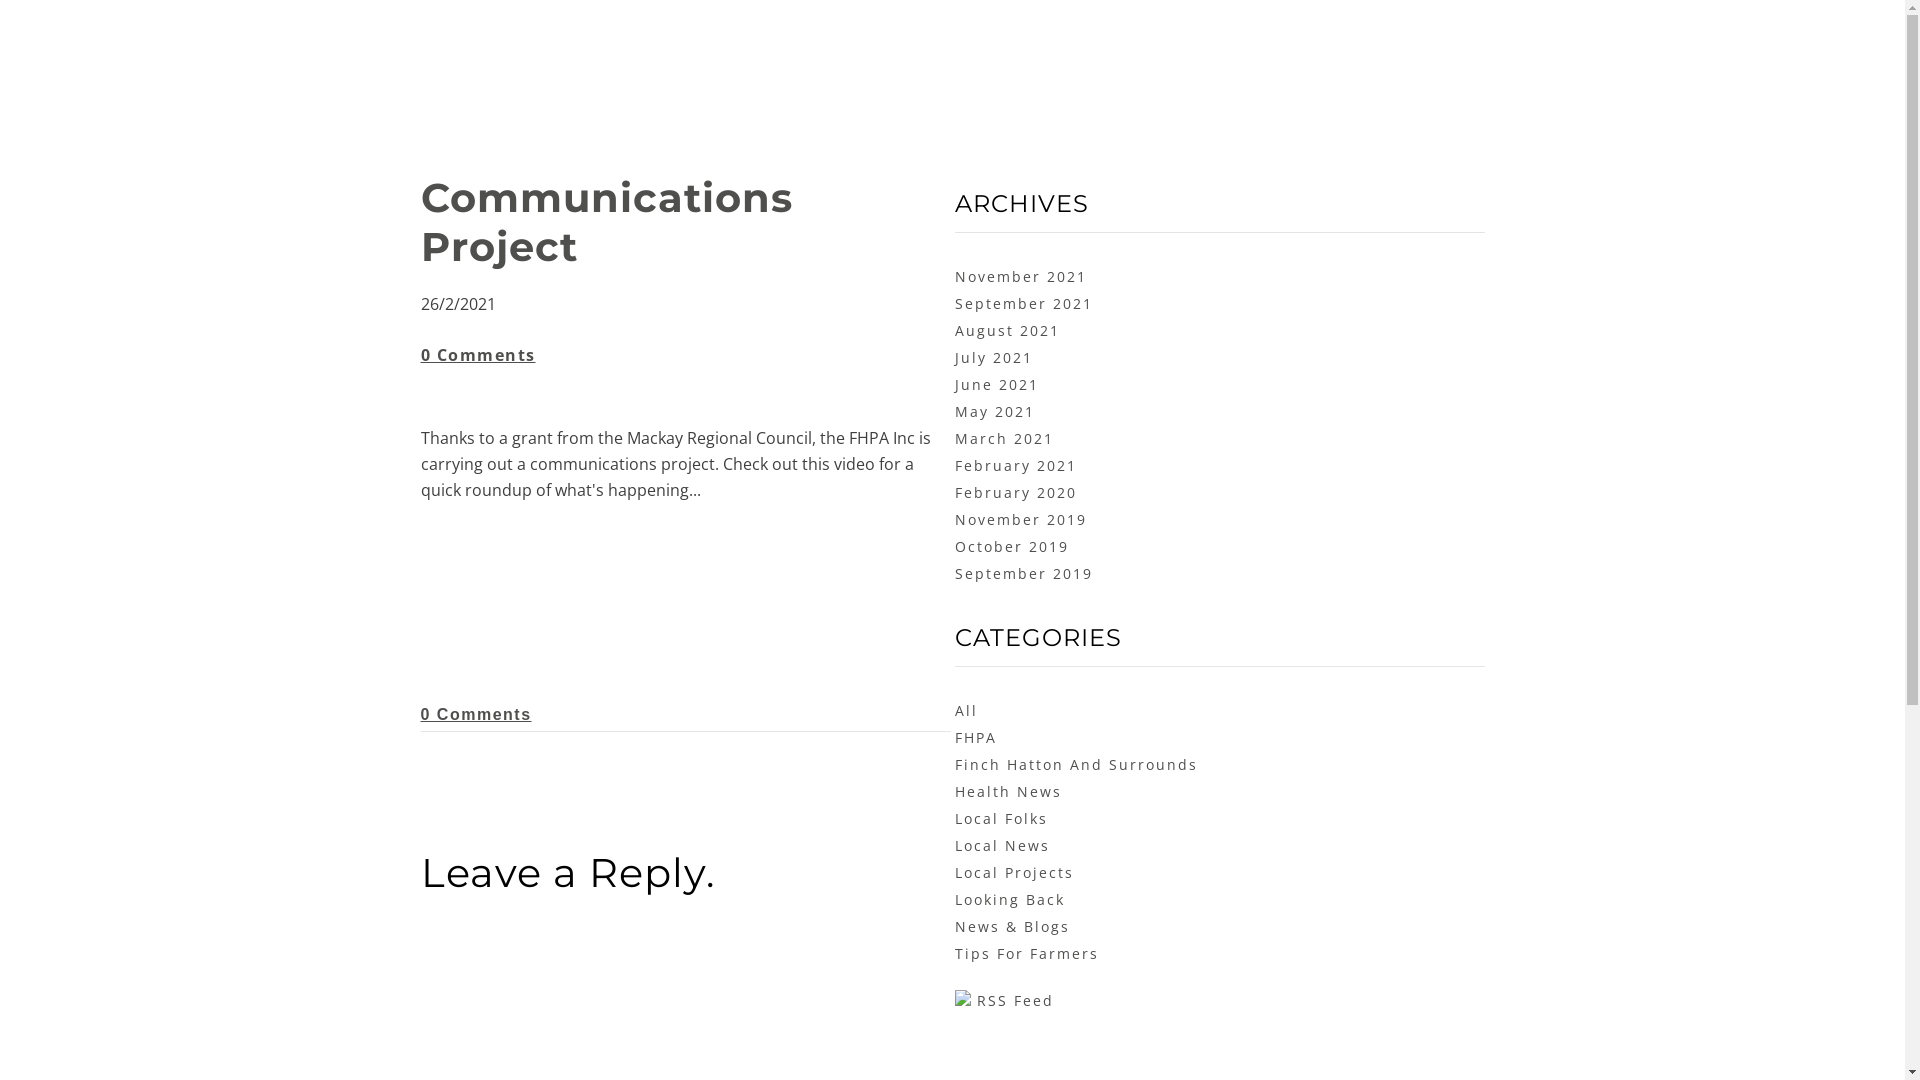  What do you see at coordinates (1009, 900) in the screenshot?
I see `Looking Back` at bounding box center [1009, 900].